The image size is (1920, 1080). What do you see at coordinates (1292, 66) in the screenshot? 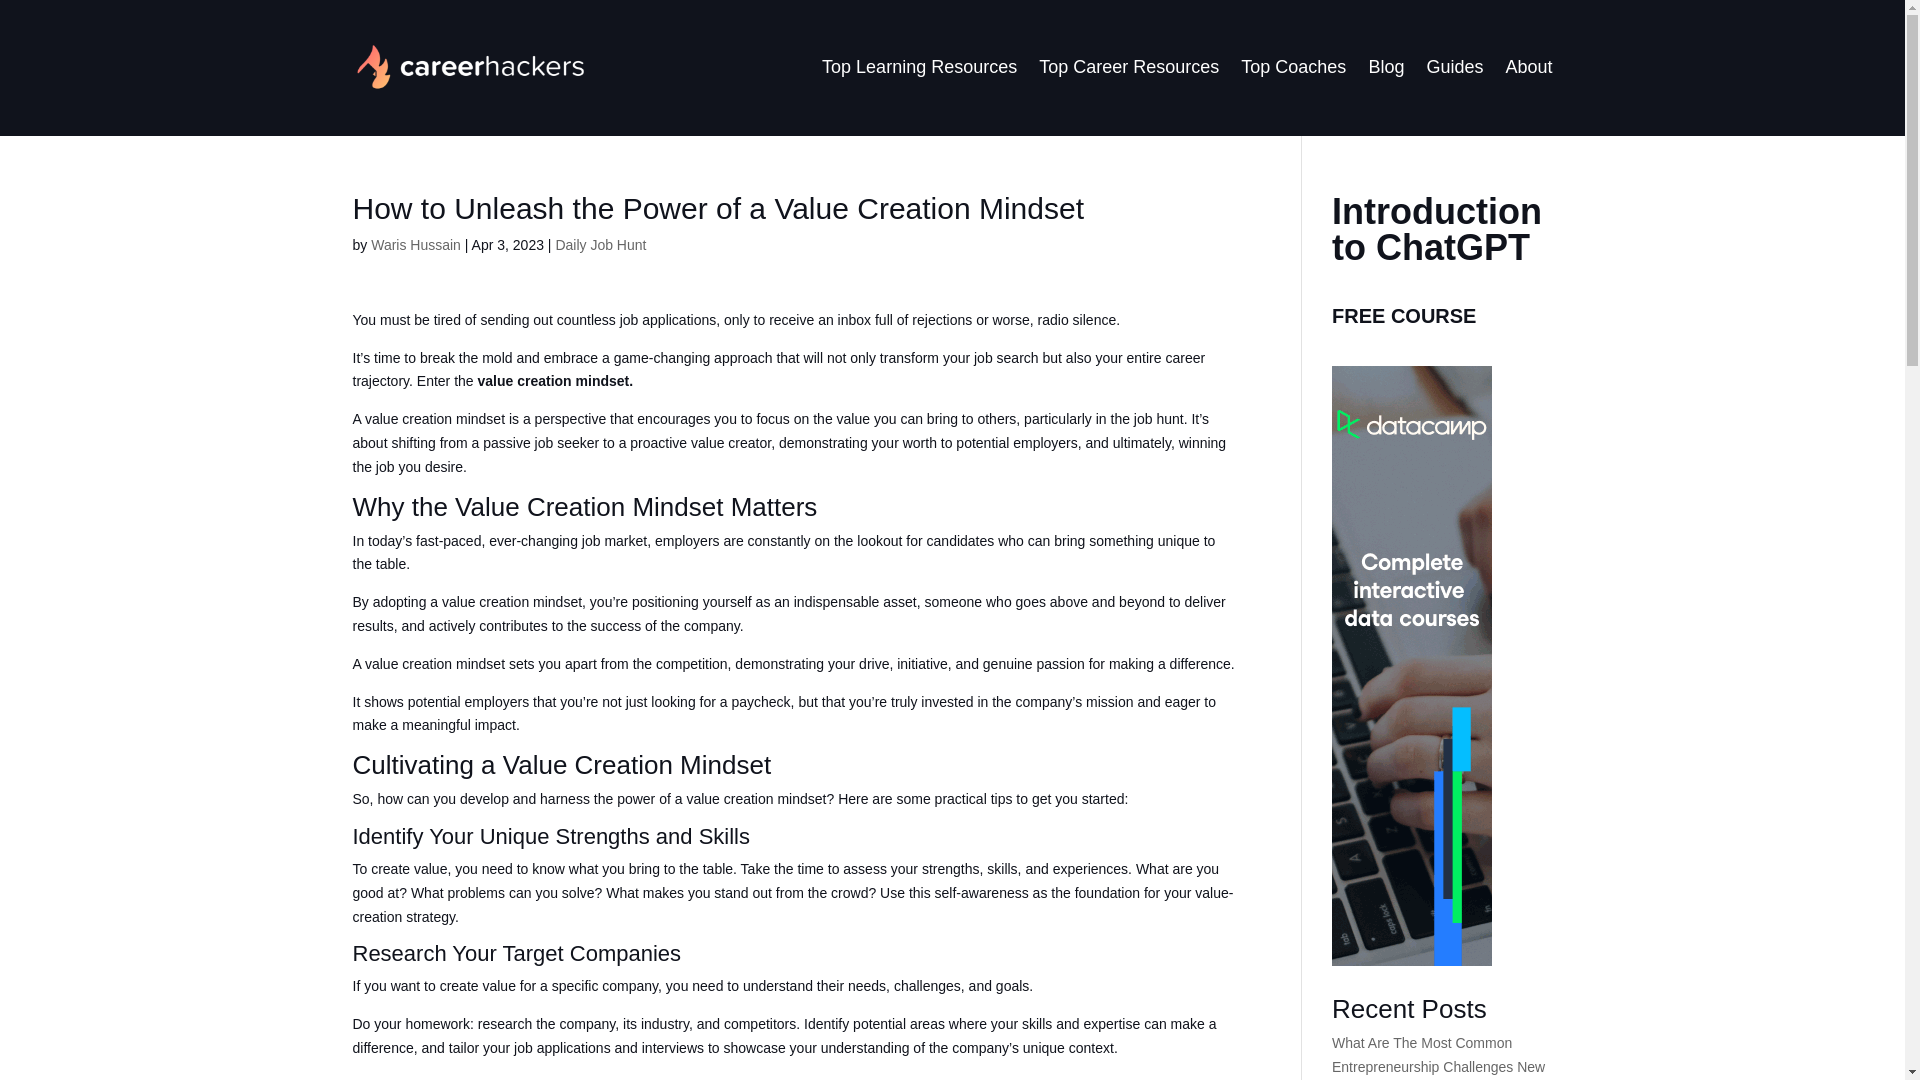
I see `Top Coaches` at bounding box center [1292, 66].